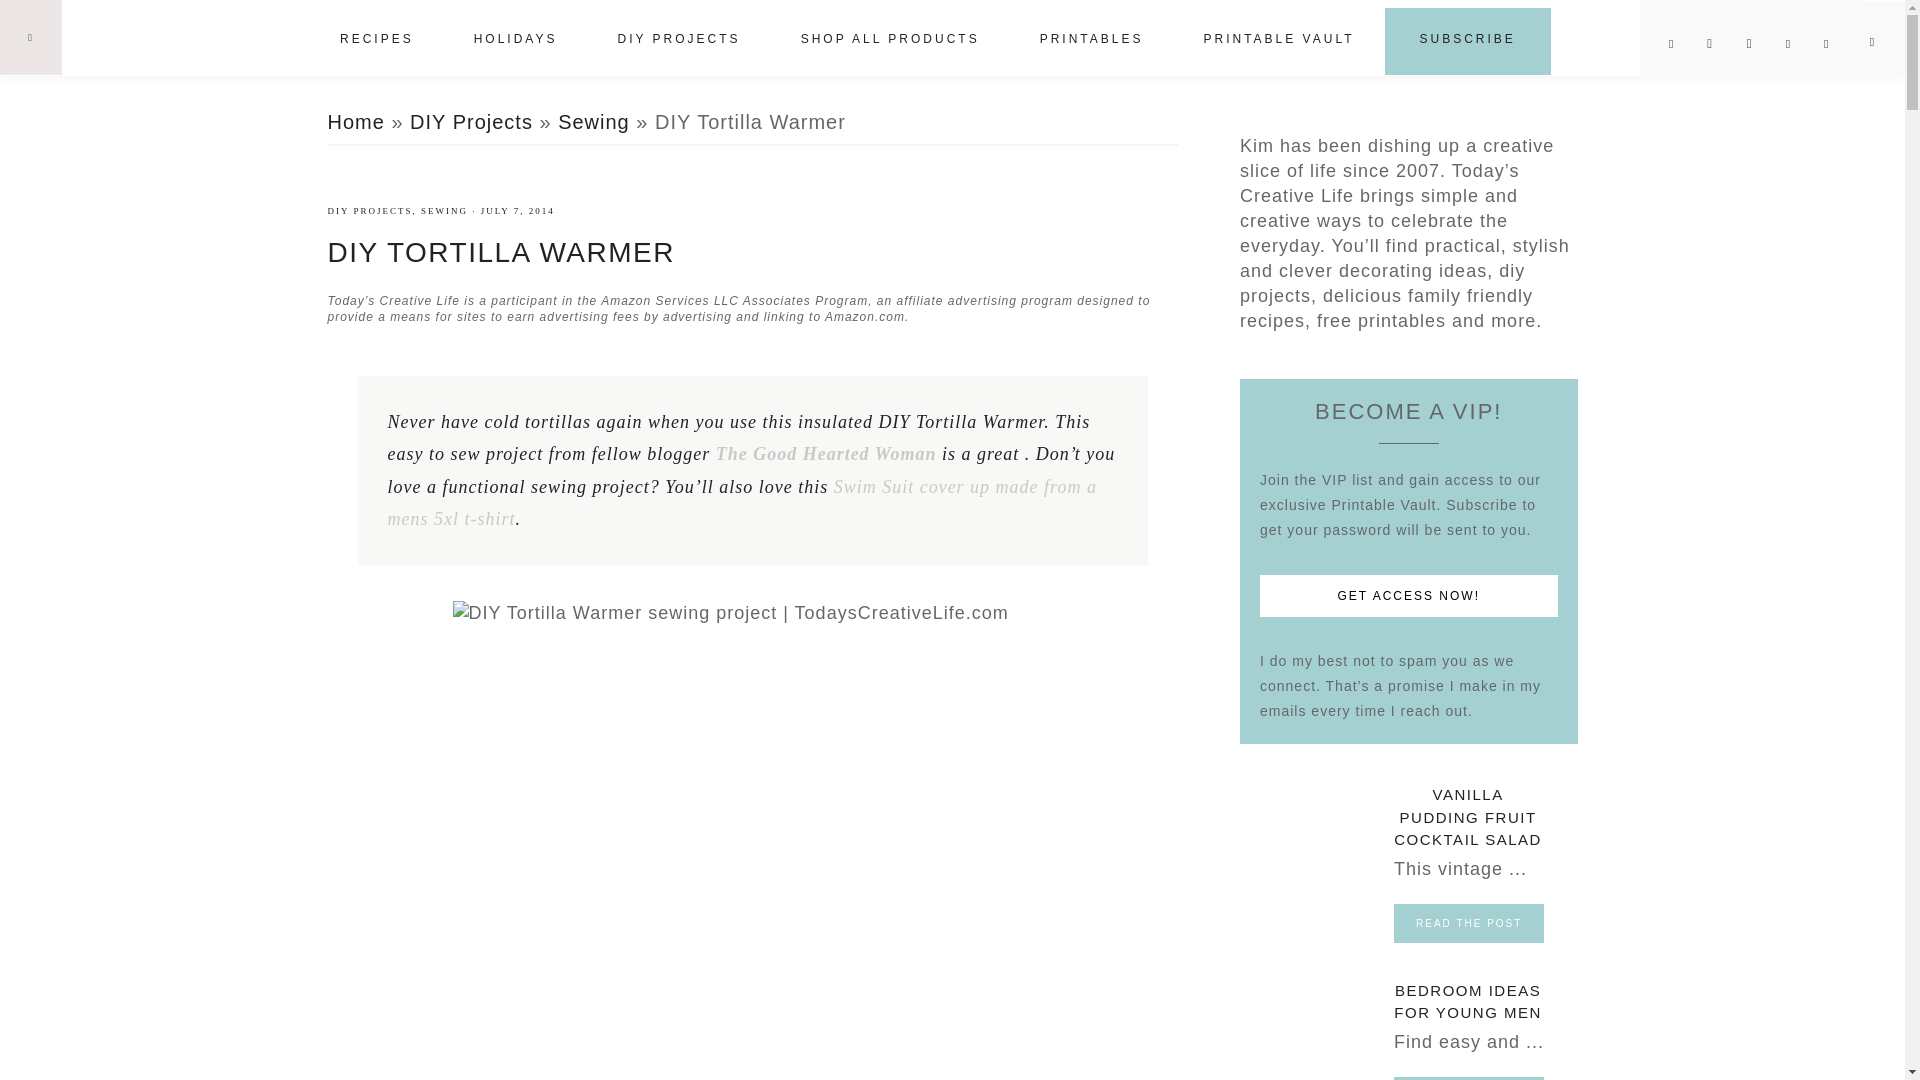  Describe the element at coordinates (594, 122) in the screenshot. I see `Sewing` at that location.